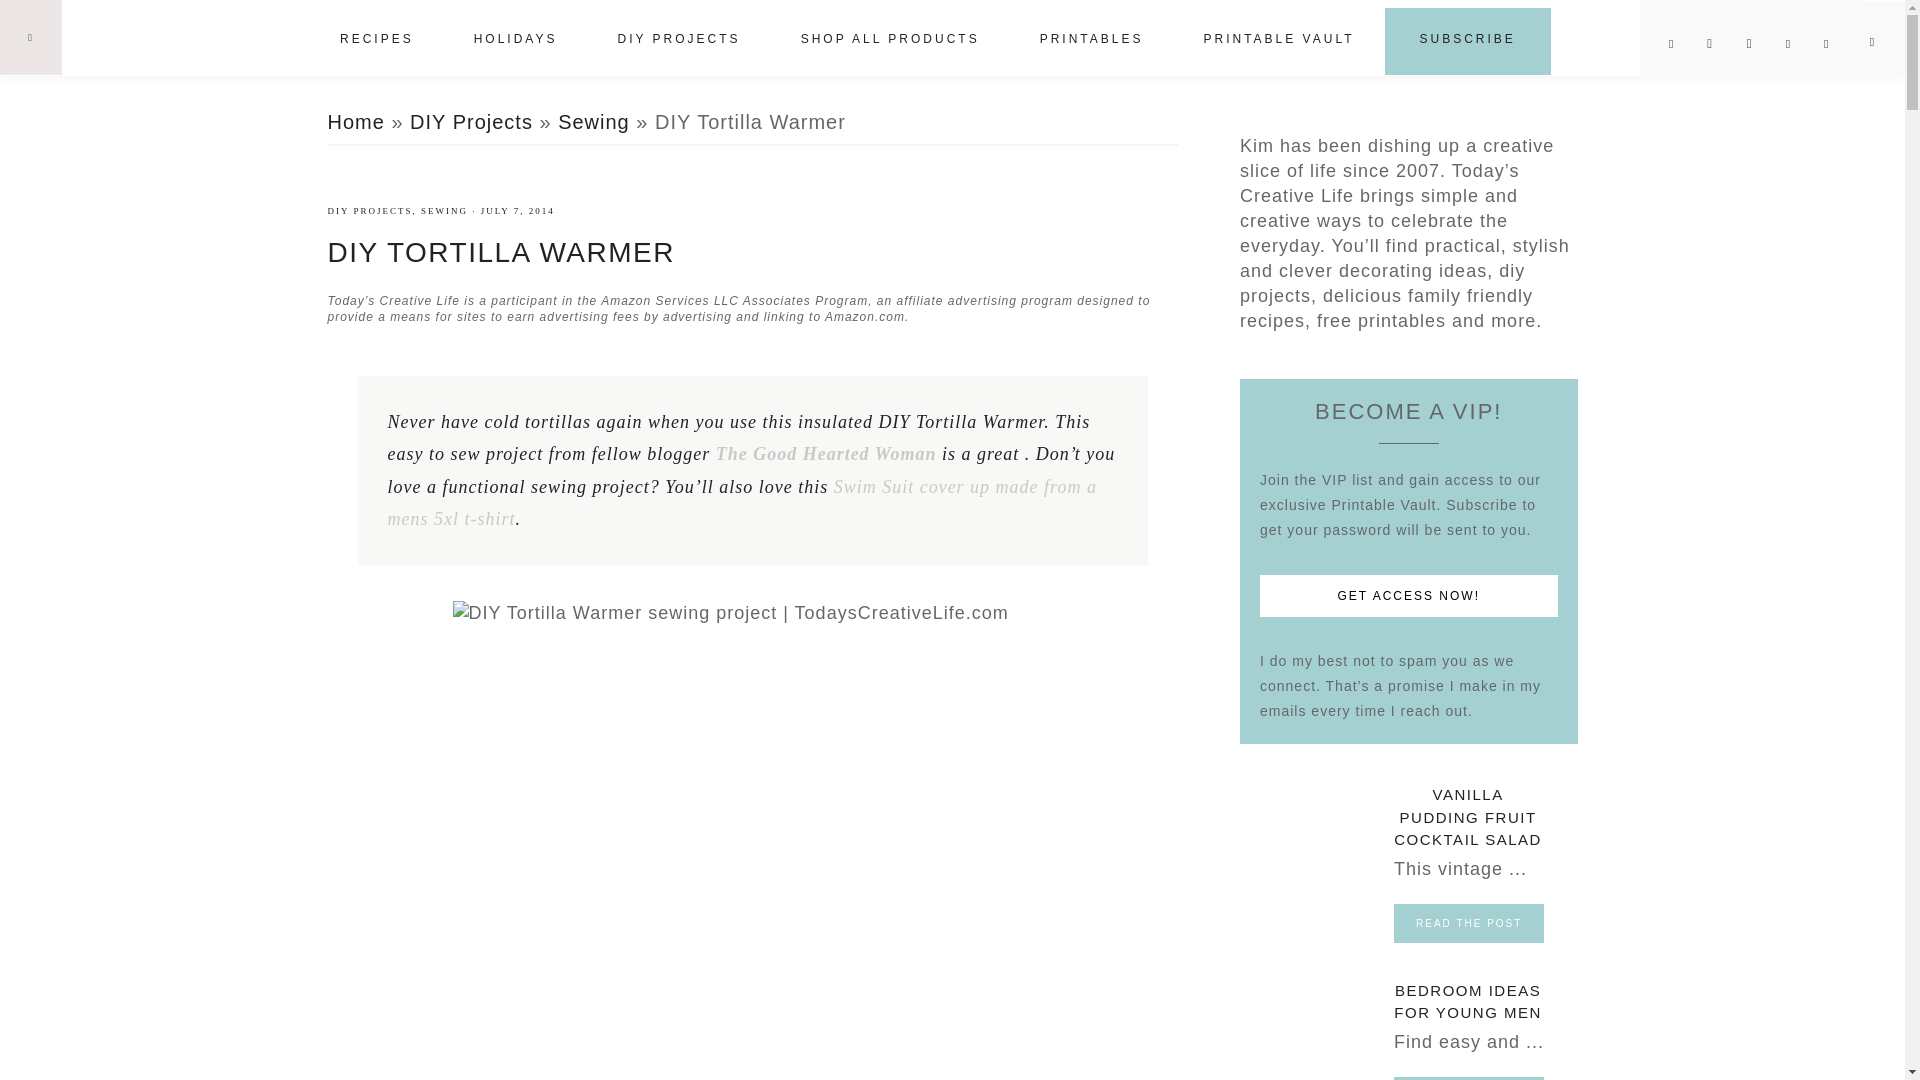  Describe the element at coordinates (594, 122) in the screenshot. I see `Sewing` at that location.